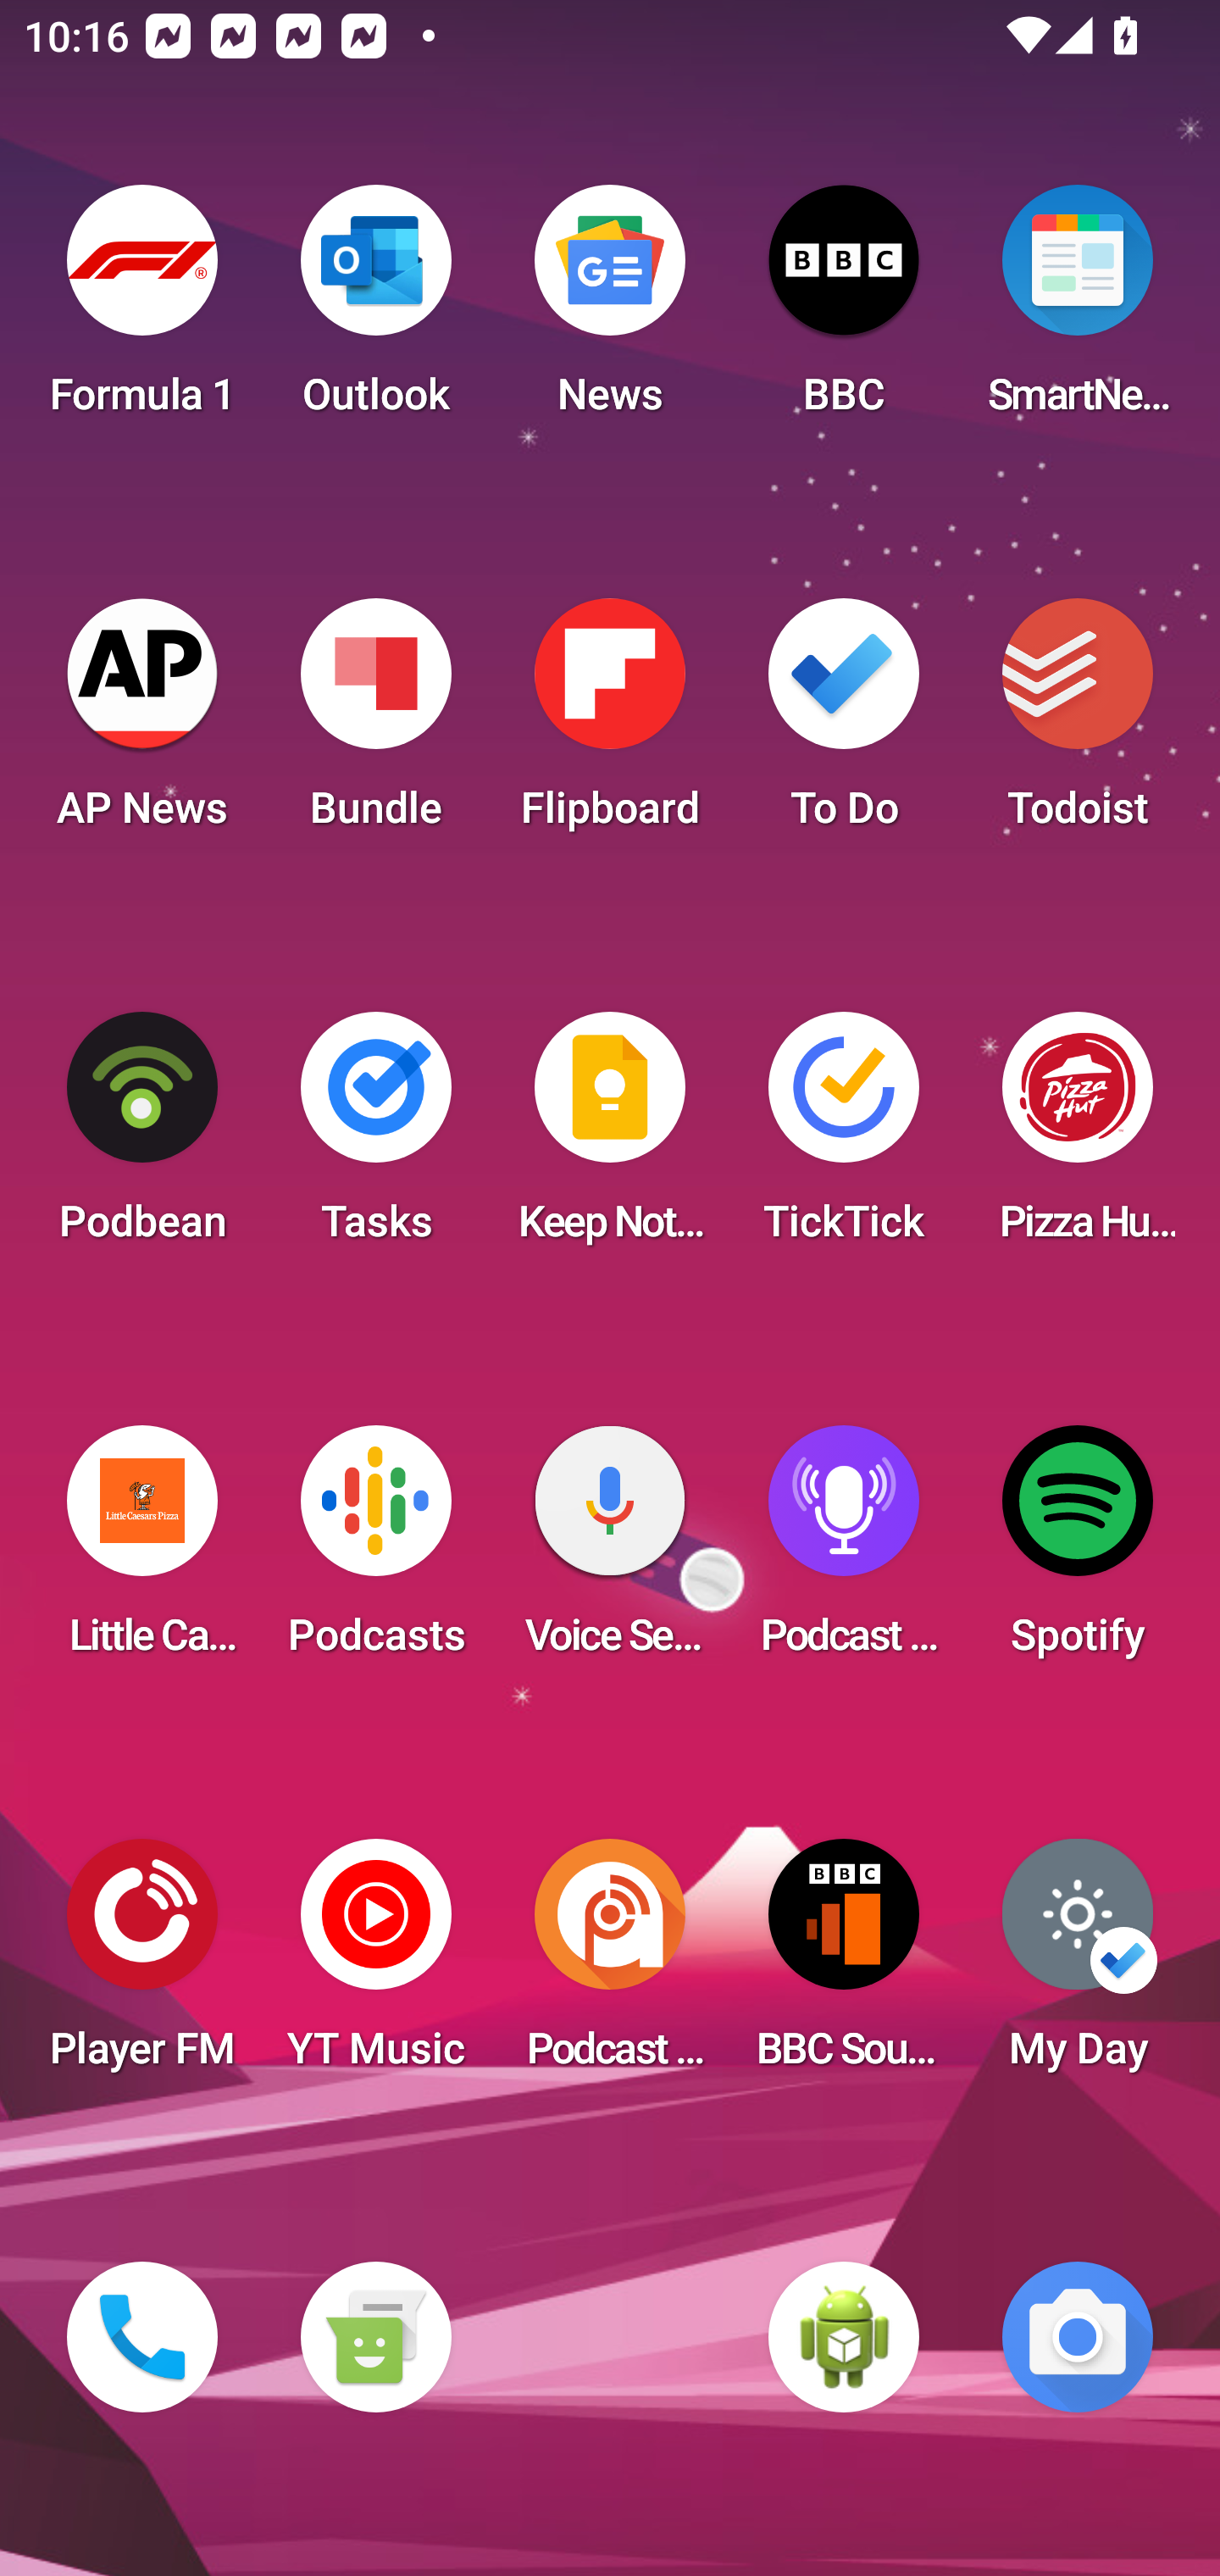 The image size is (1220, 2576). I want to click on AP News, so click(142, 724).